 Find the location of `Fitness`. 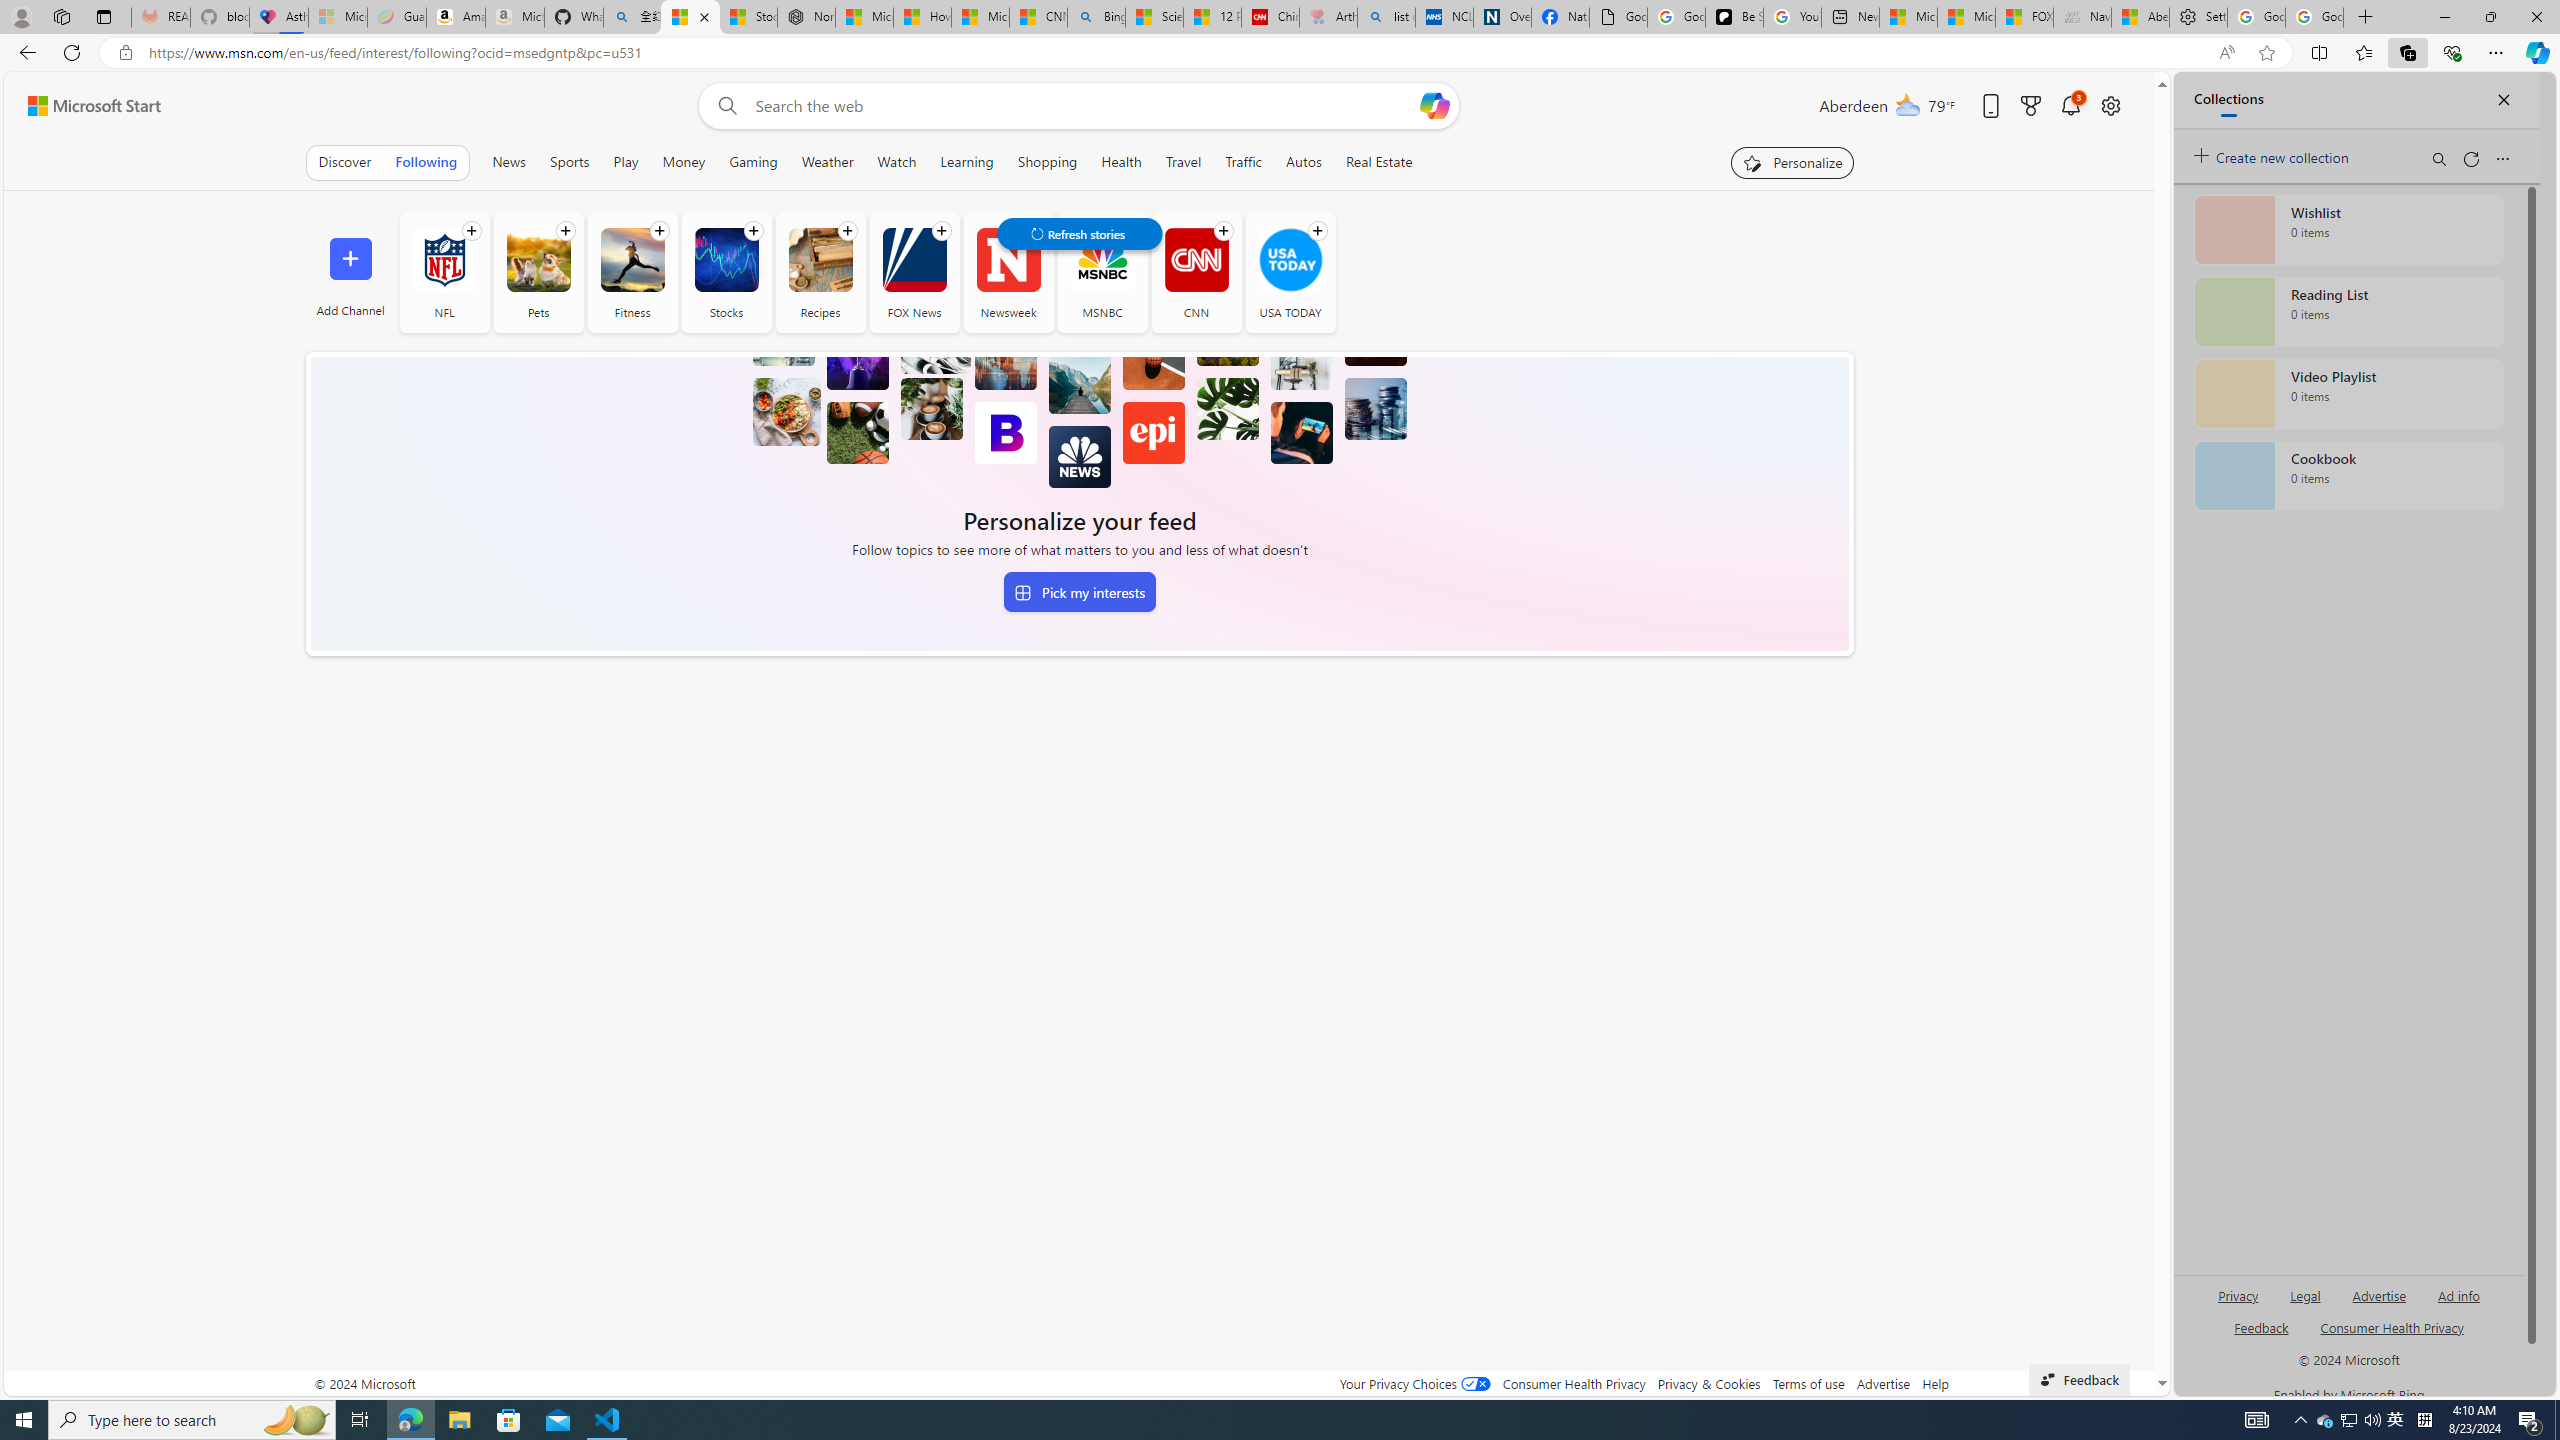

Fitness is located at coordinates (632, 272).